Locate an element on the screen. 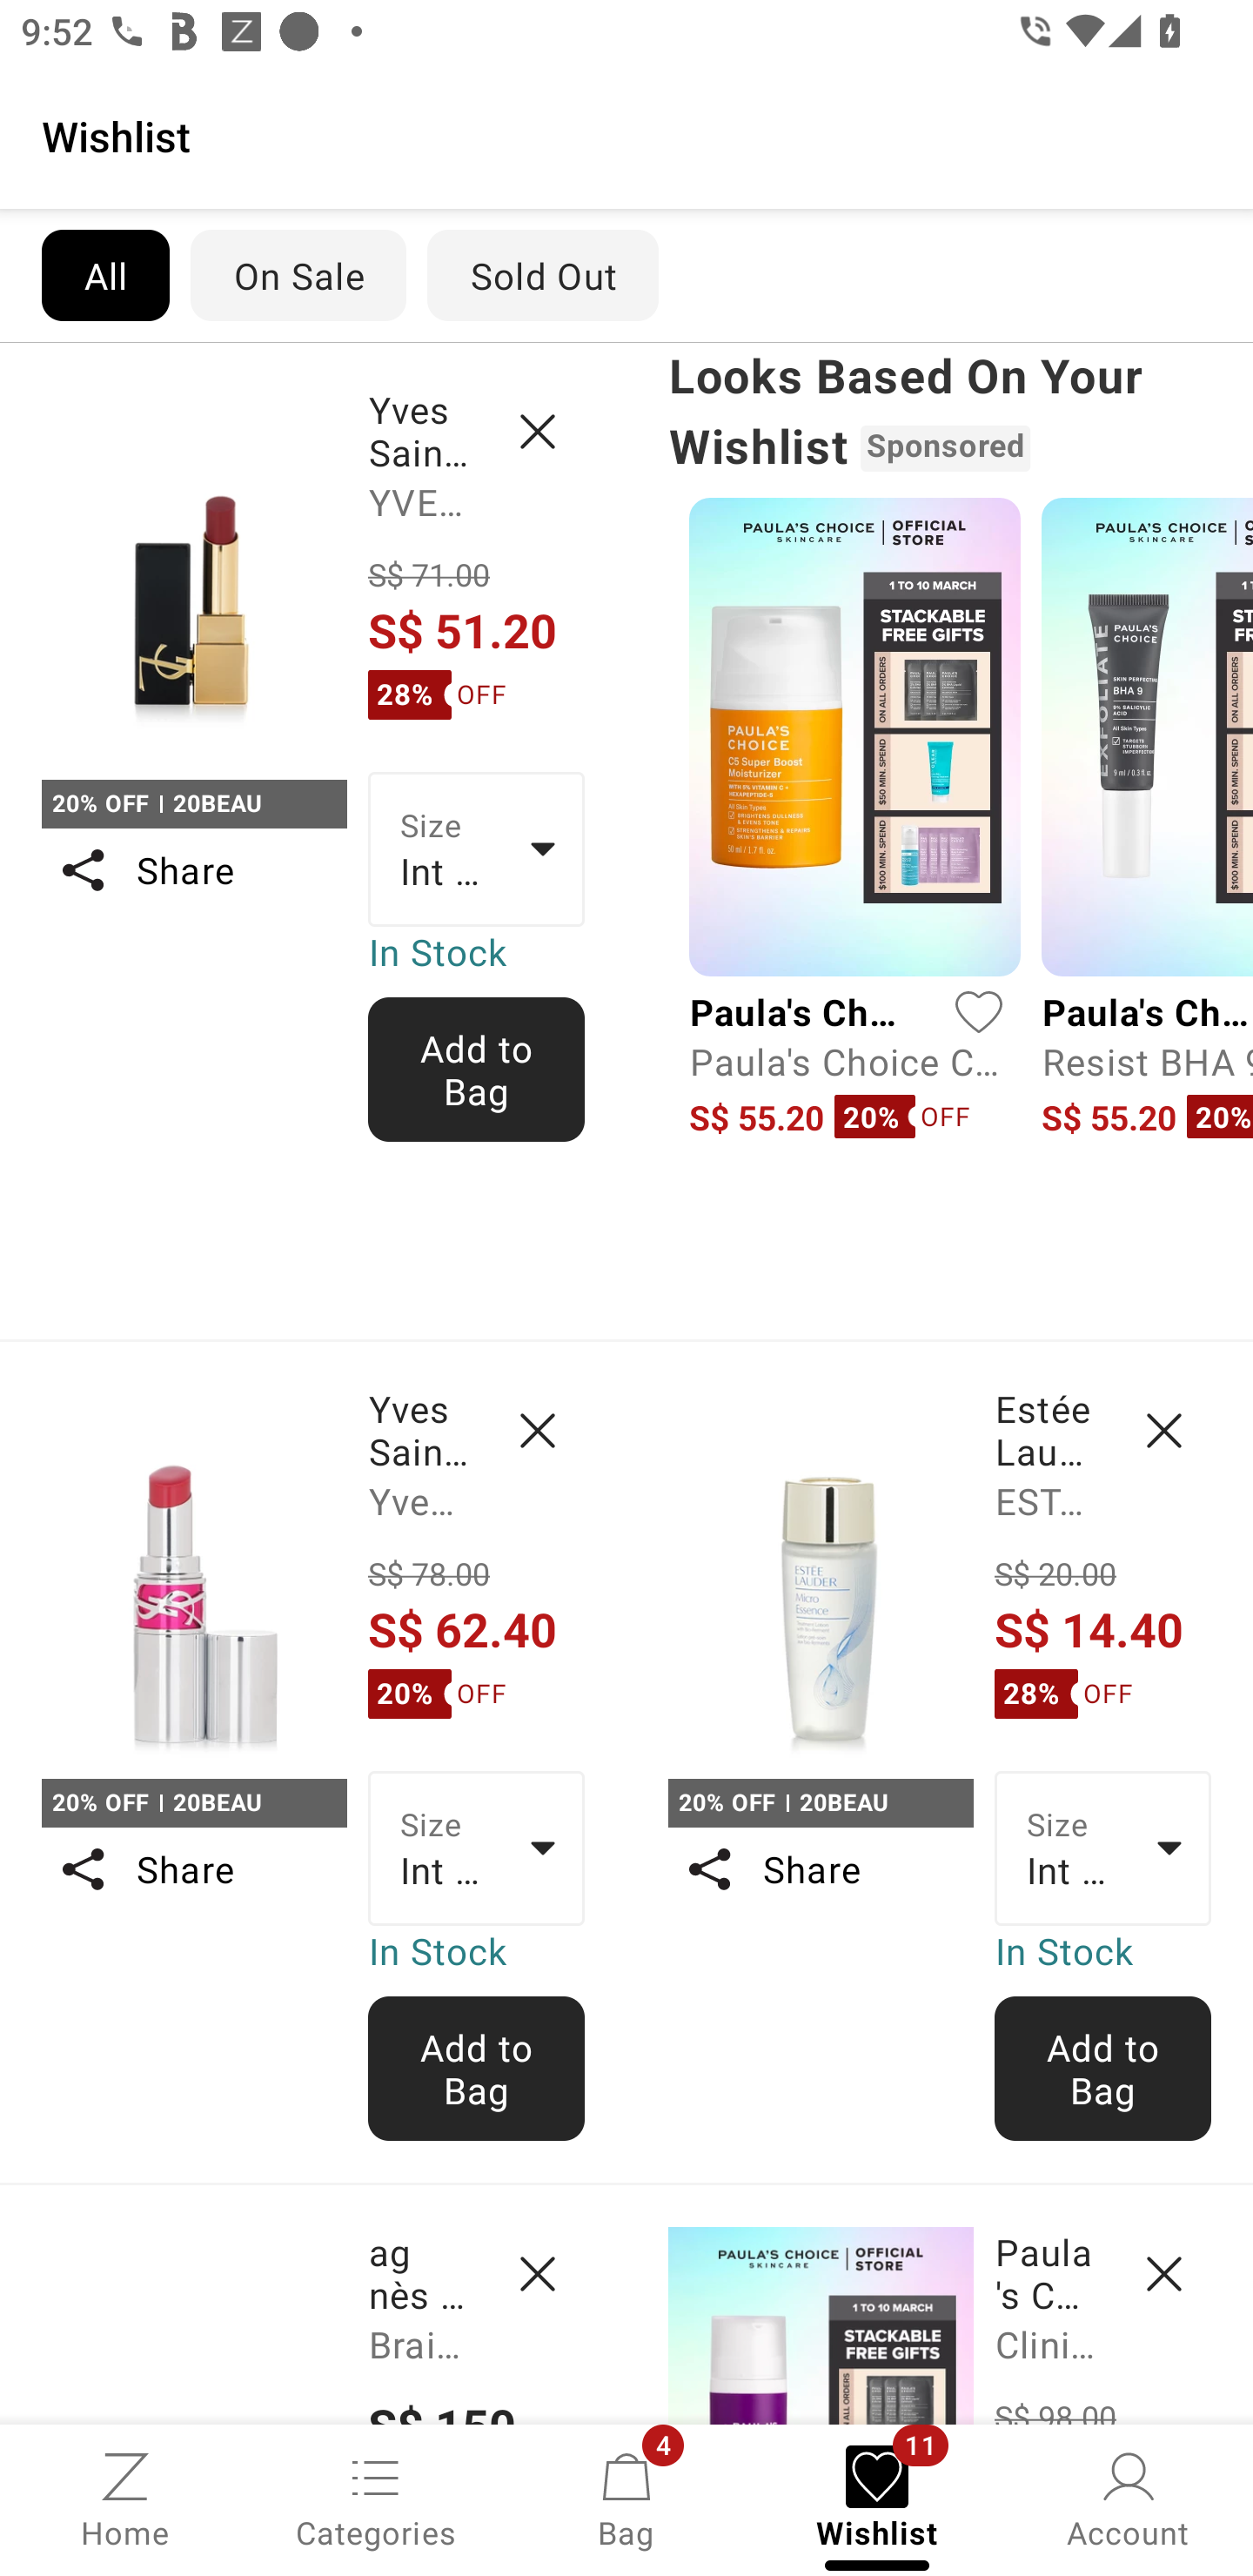  Size Int One Size is located at coordinates (1103, 1849).